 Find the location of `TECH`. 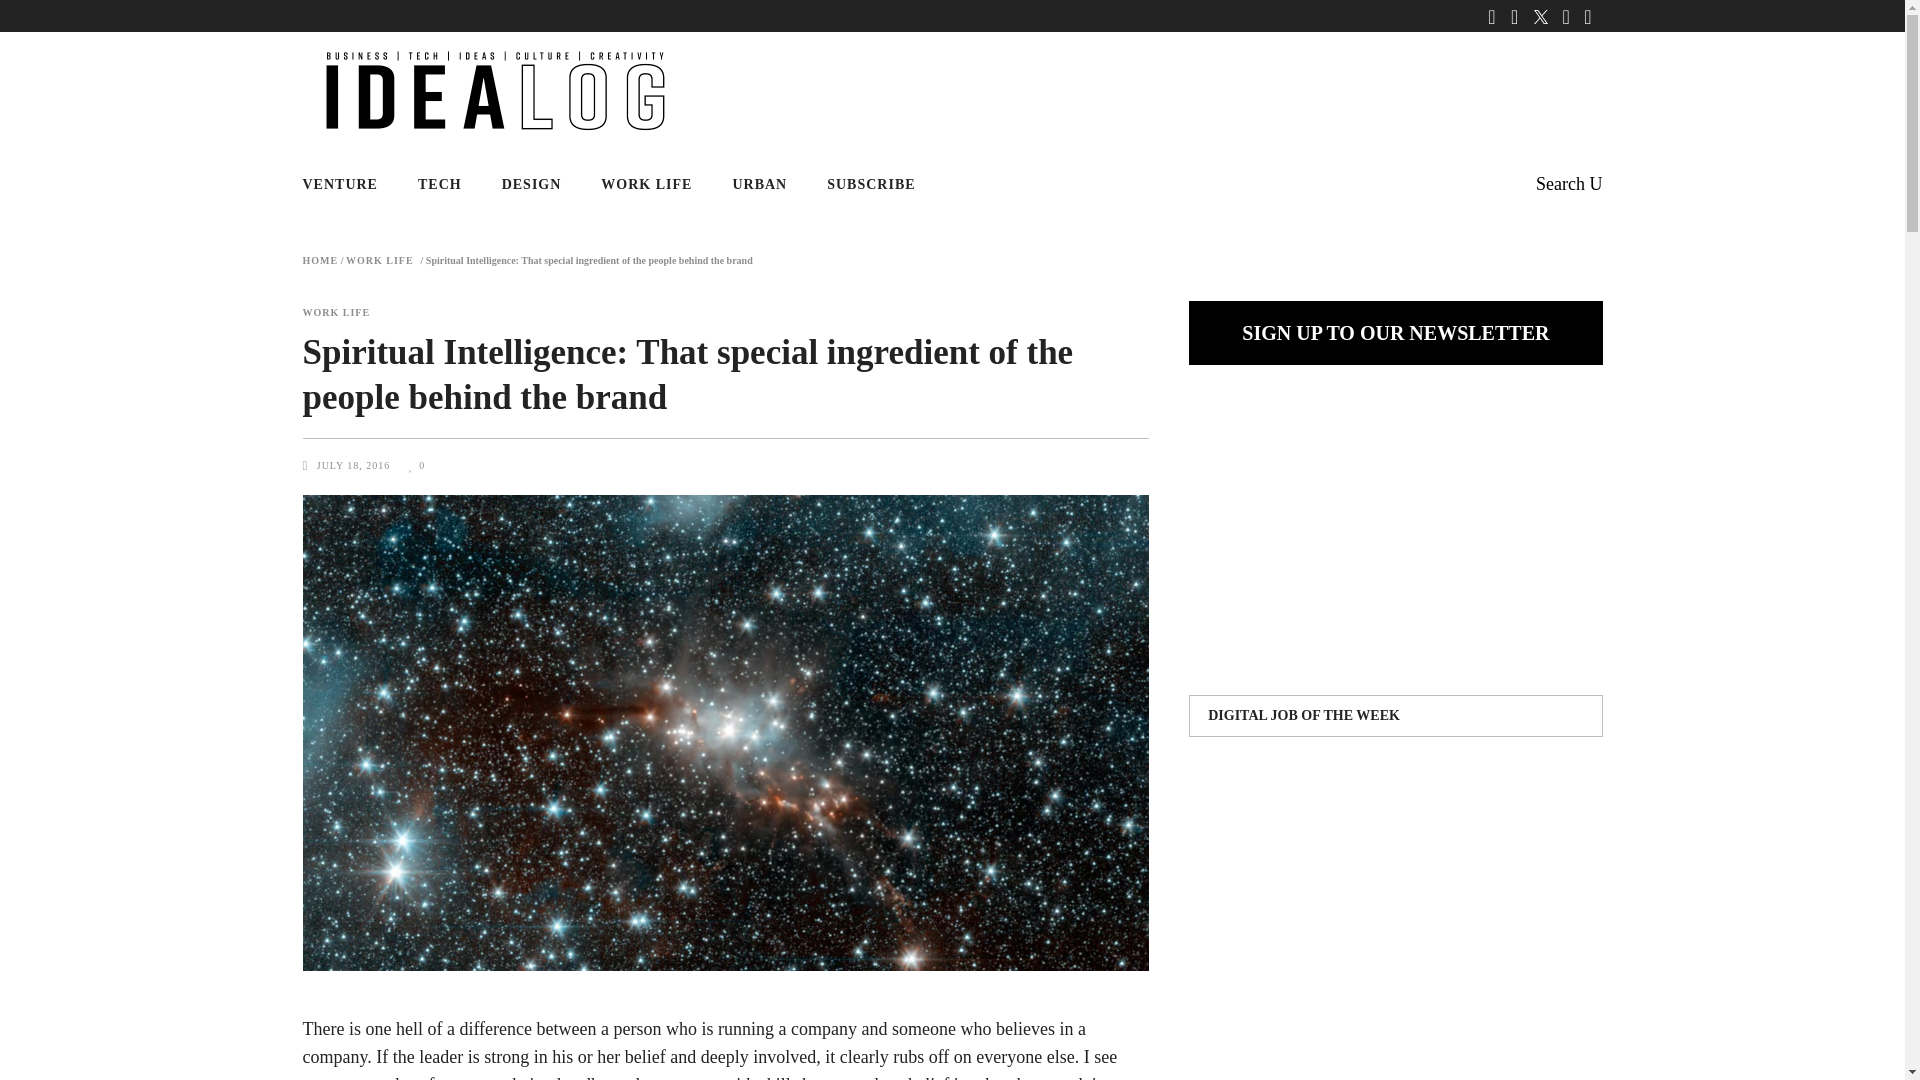

TECH is located at coordinates (439, 184).